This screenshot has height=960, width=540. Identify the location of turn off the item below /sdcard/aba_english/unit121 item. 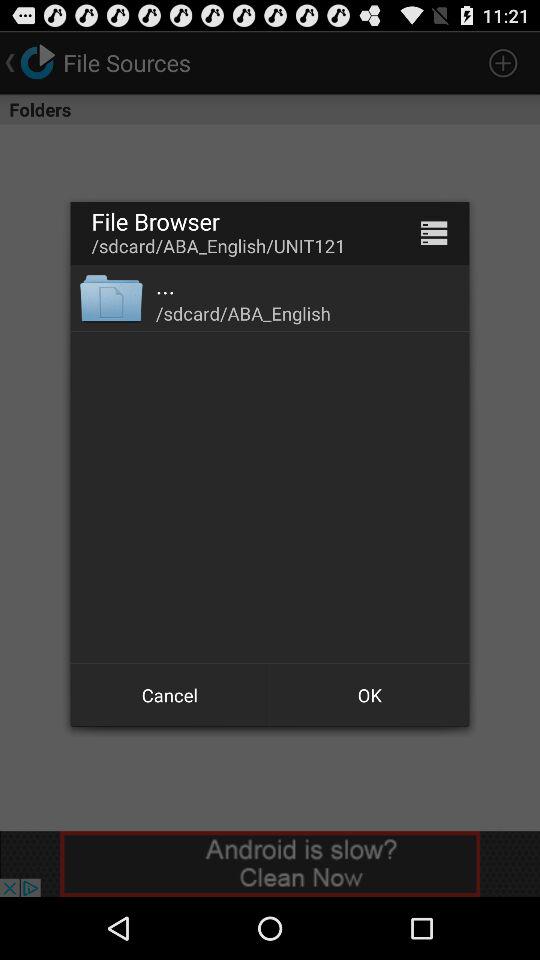
(166, 285).